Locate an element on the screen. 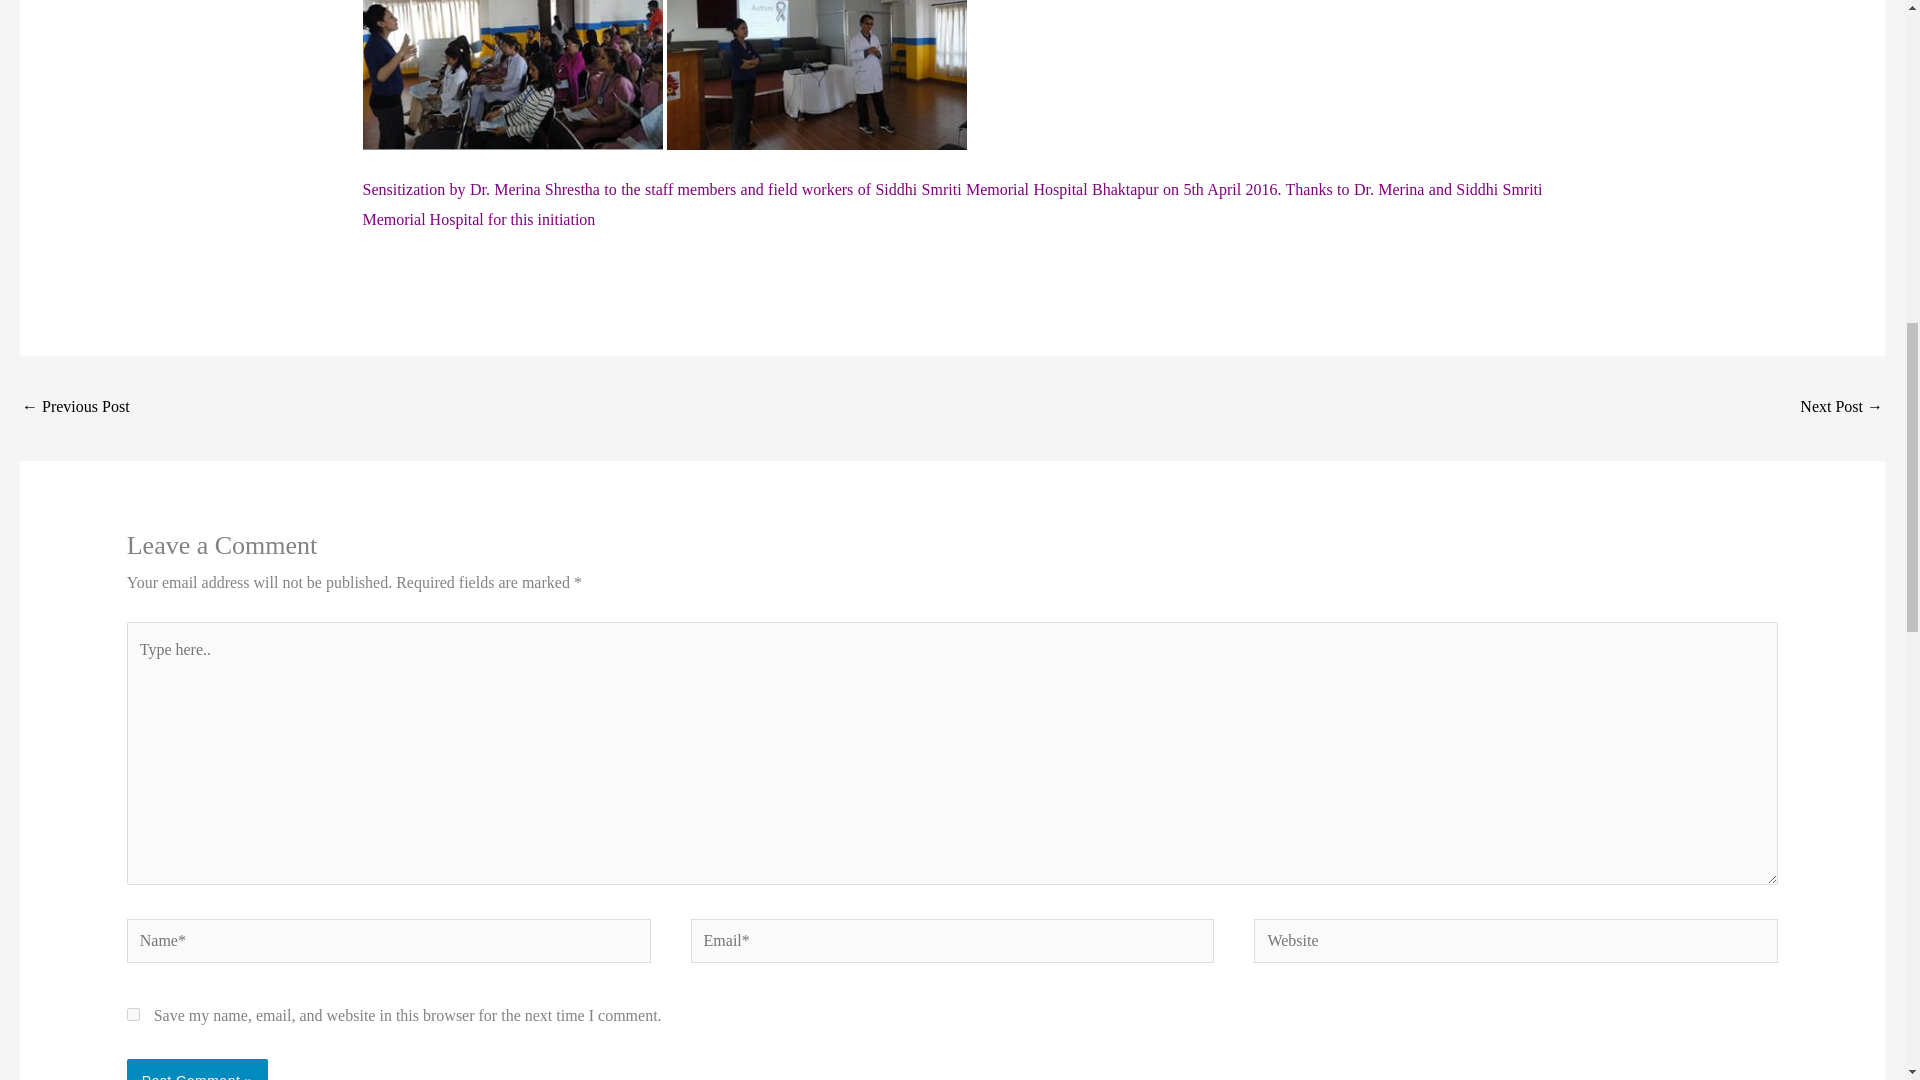 This screenshot has width=1920, height=1080. yes is located at coordinates (133, 1014).